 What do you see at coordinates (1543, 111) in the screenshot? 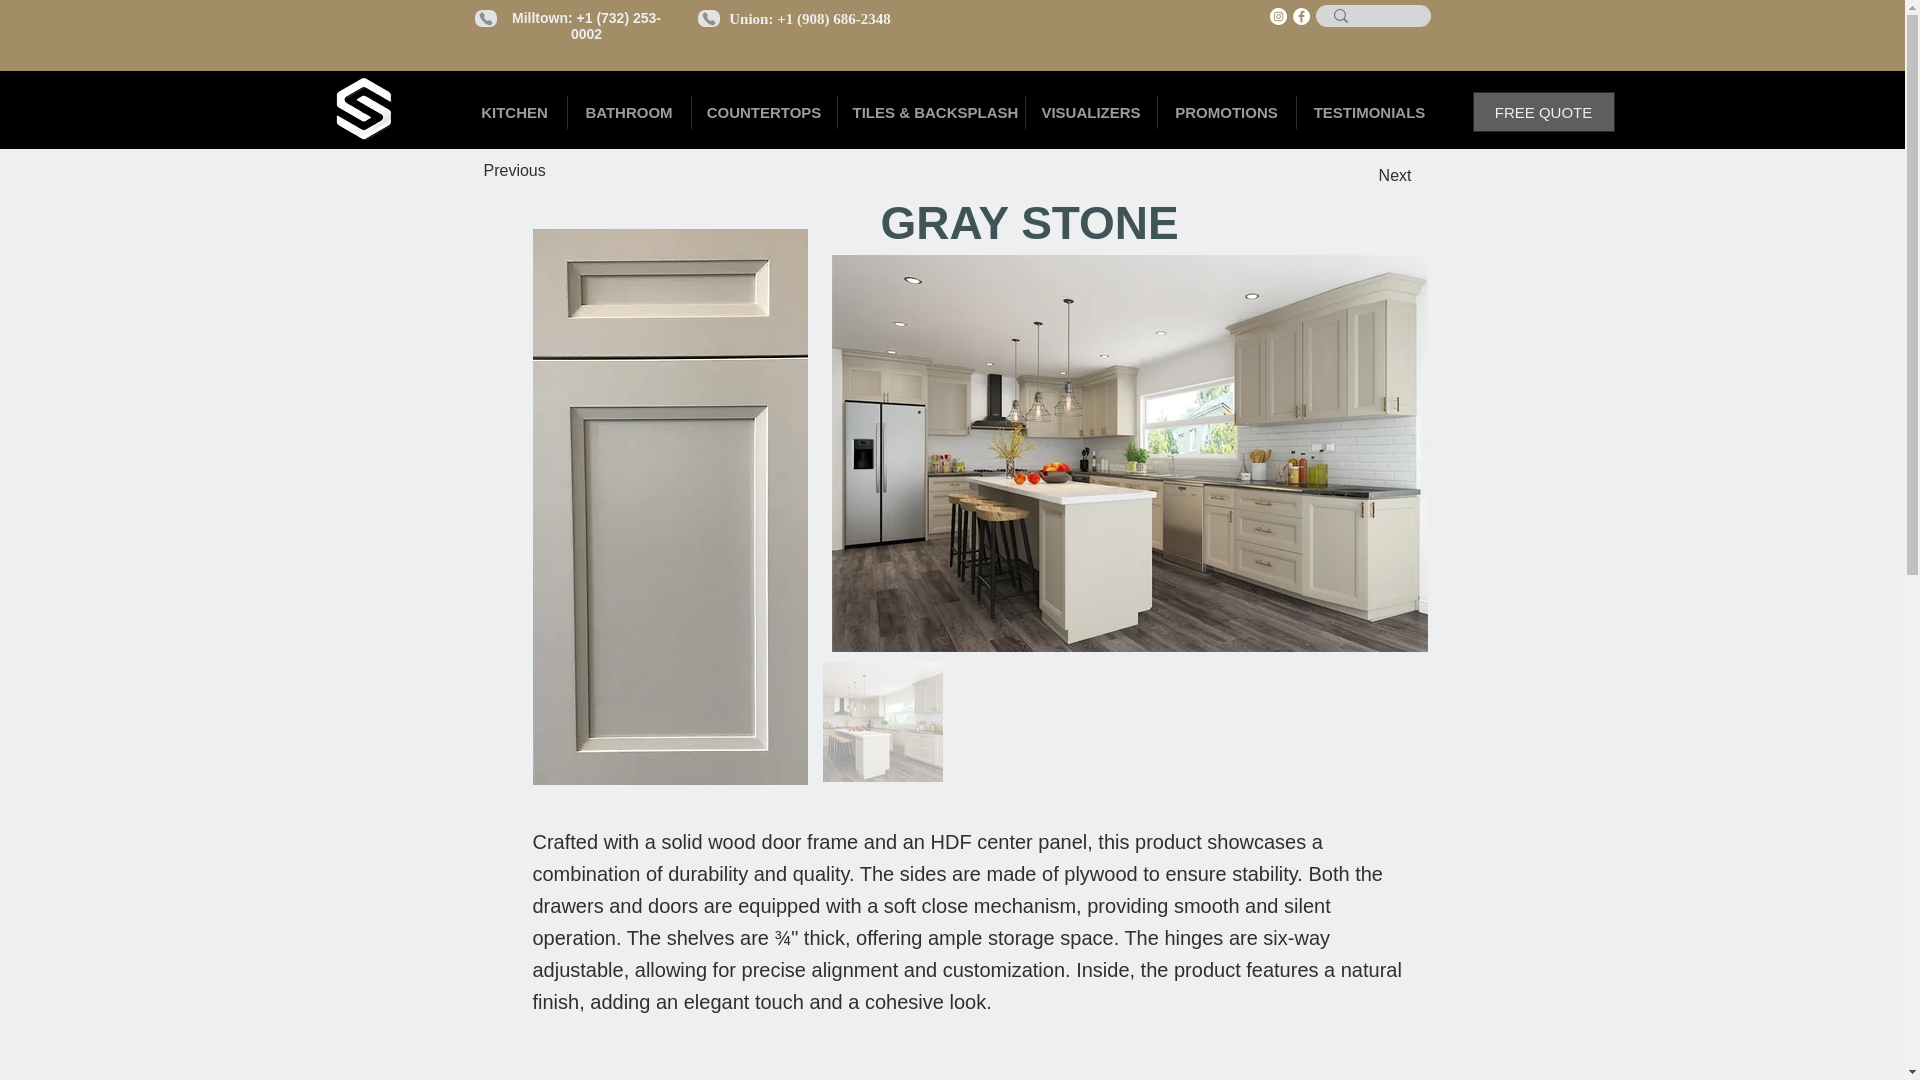
I see `FREE QUOTE` at bounding box center [1543, 111].